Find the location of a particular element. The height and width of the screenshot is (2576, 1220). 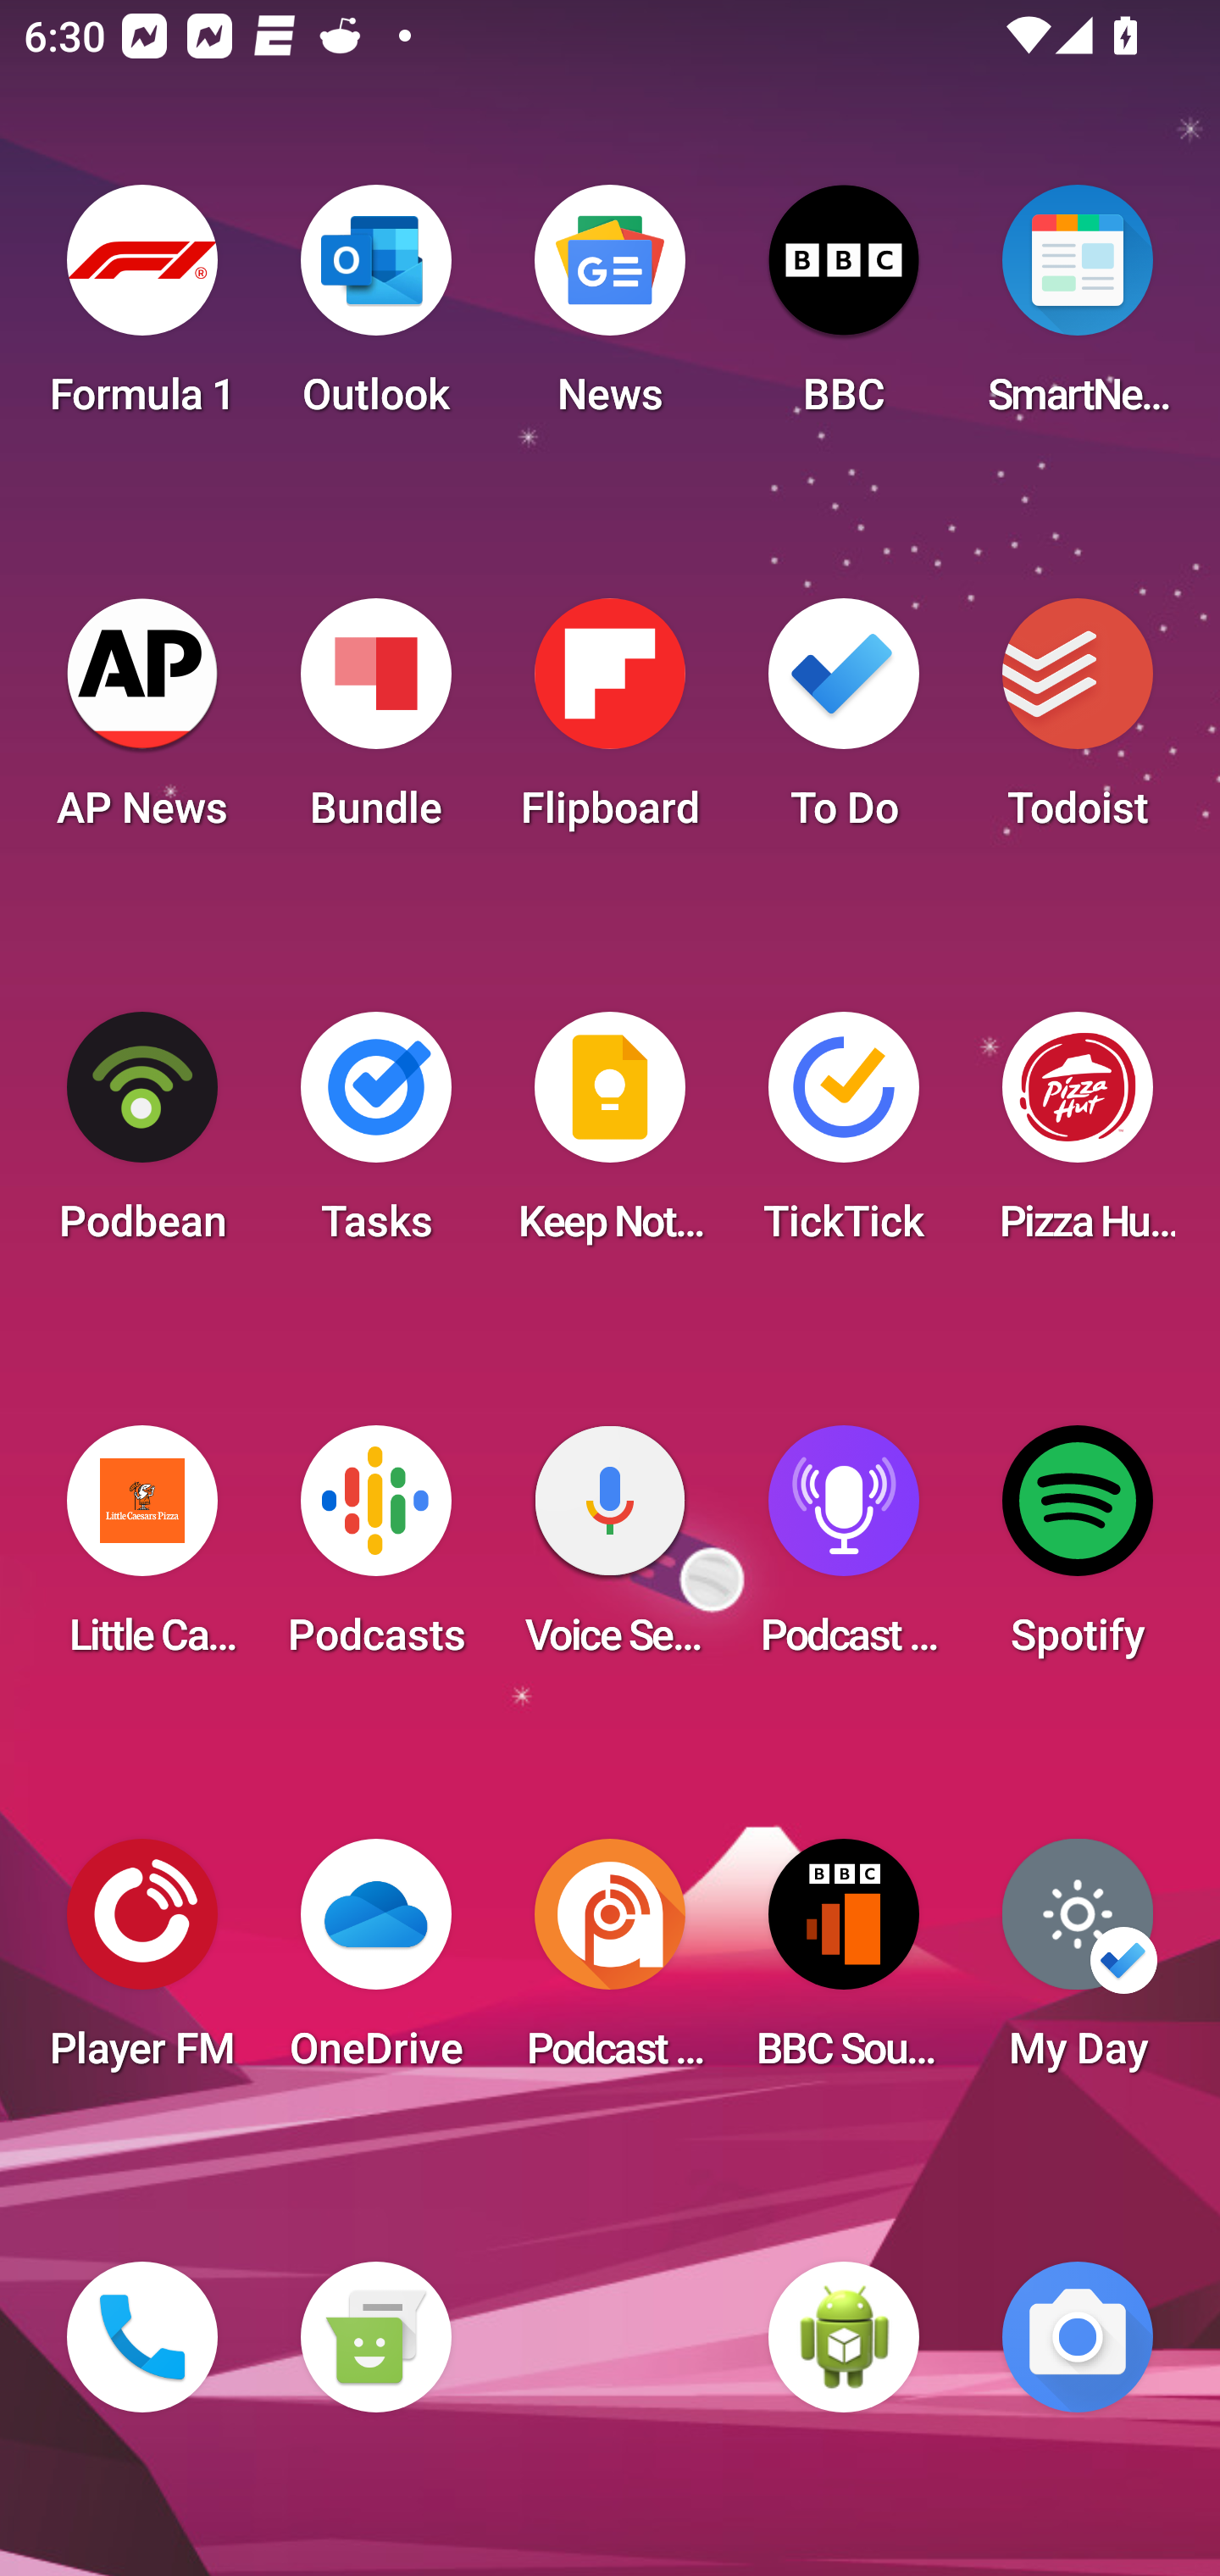

Voice Search is located at coordinates (610, 1551).